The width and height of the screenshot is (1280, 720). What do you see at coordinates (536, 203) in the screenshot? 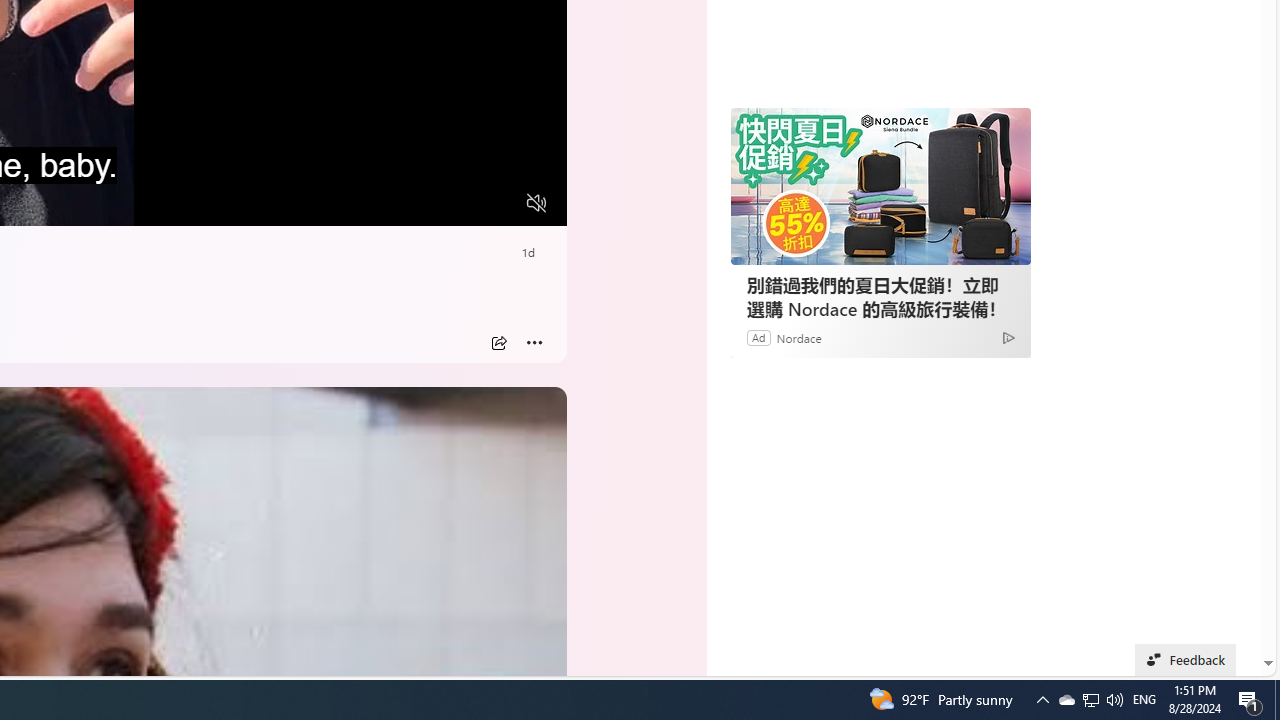
I see `Unmute` at bounding box center [536, 203].